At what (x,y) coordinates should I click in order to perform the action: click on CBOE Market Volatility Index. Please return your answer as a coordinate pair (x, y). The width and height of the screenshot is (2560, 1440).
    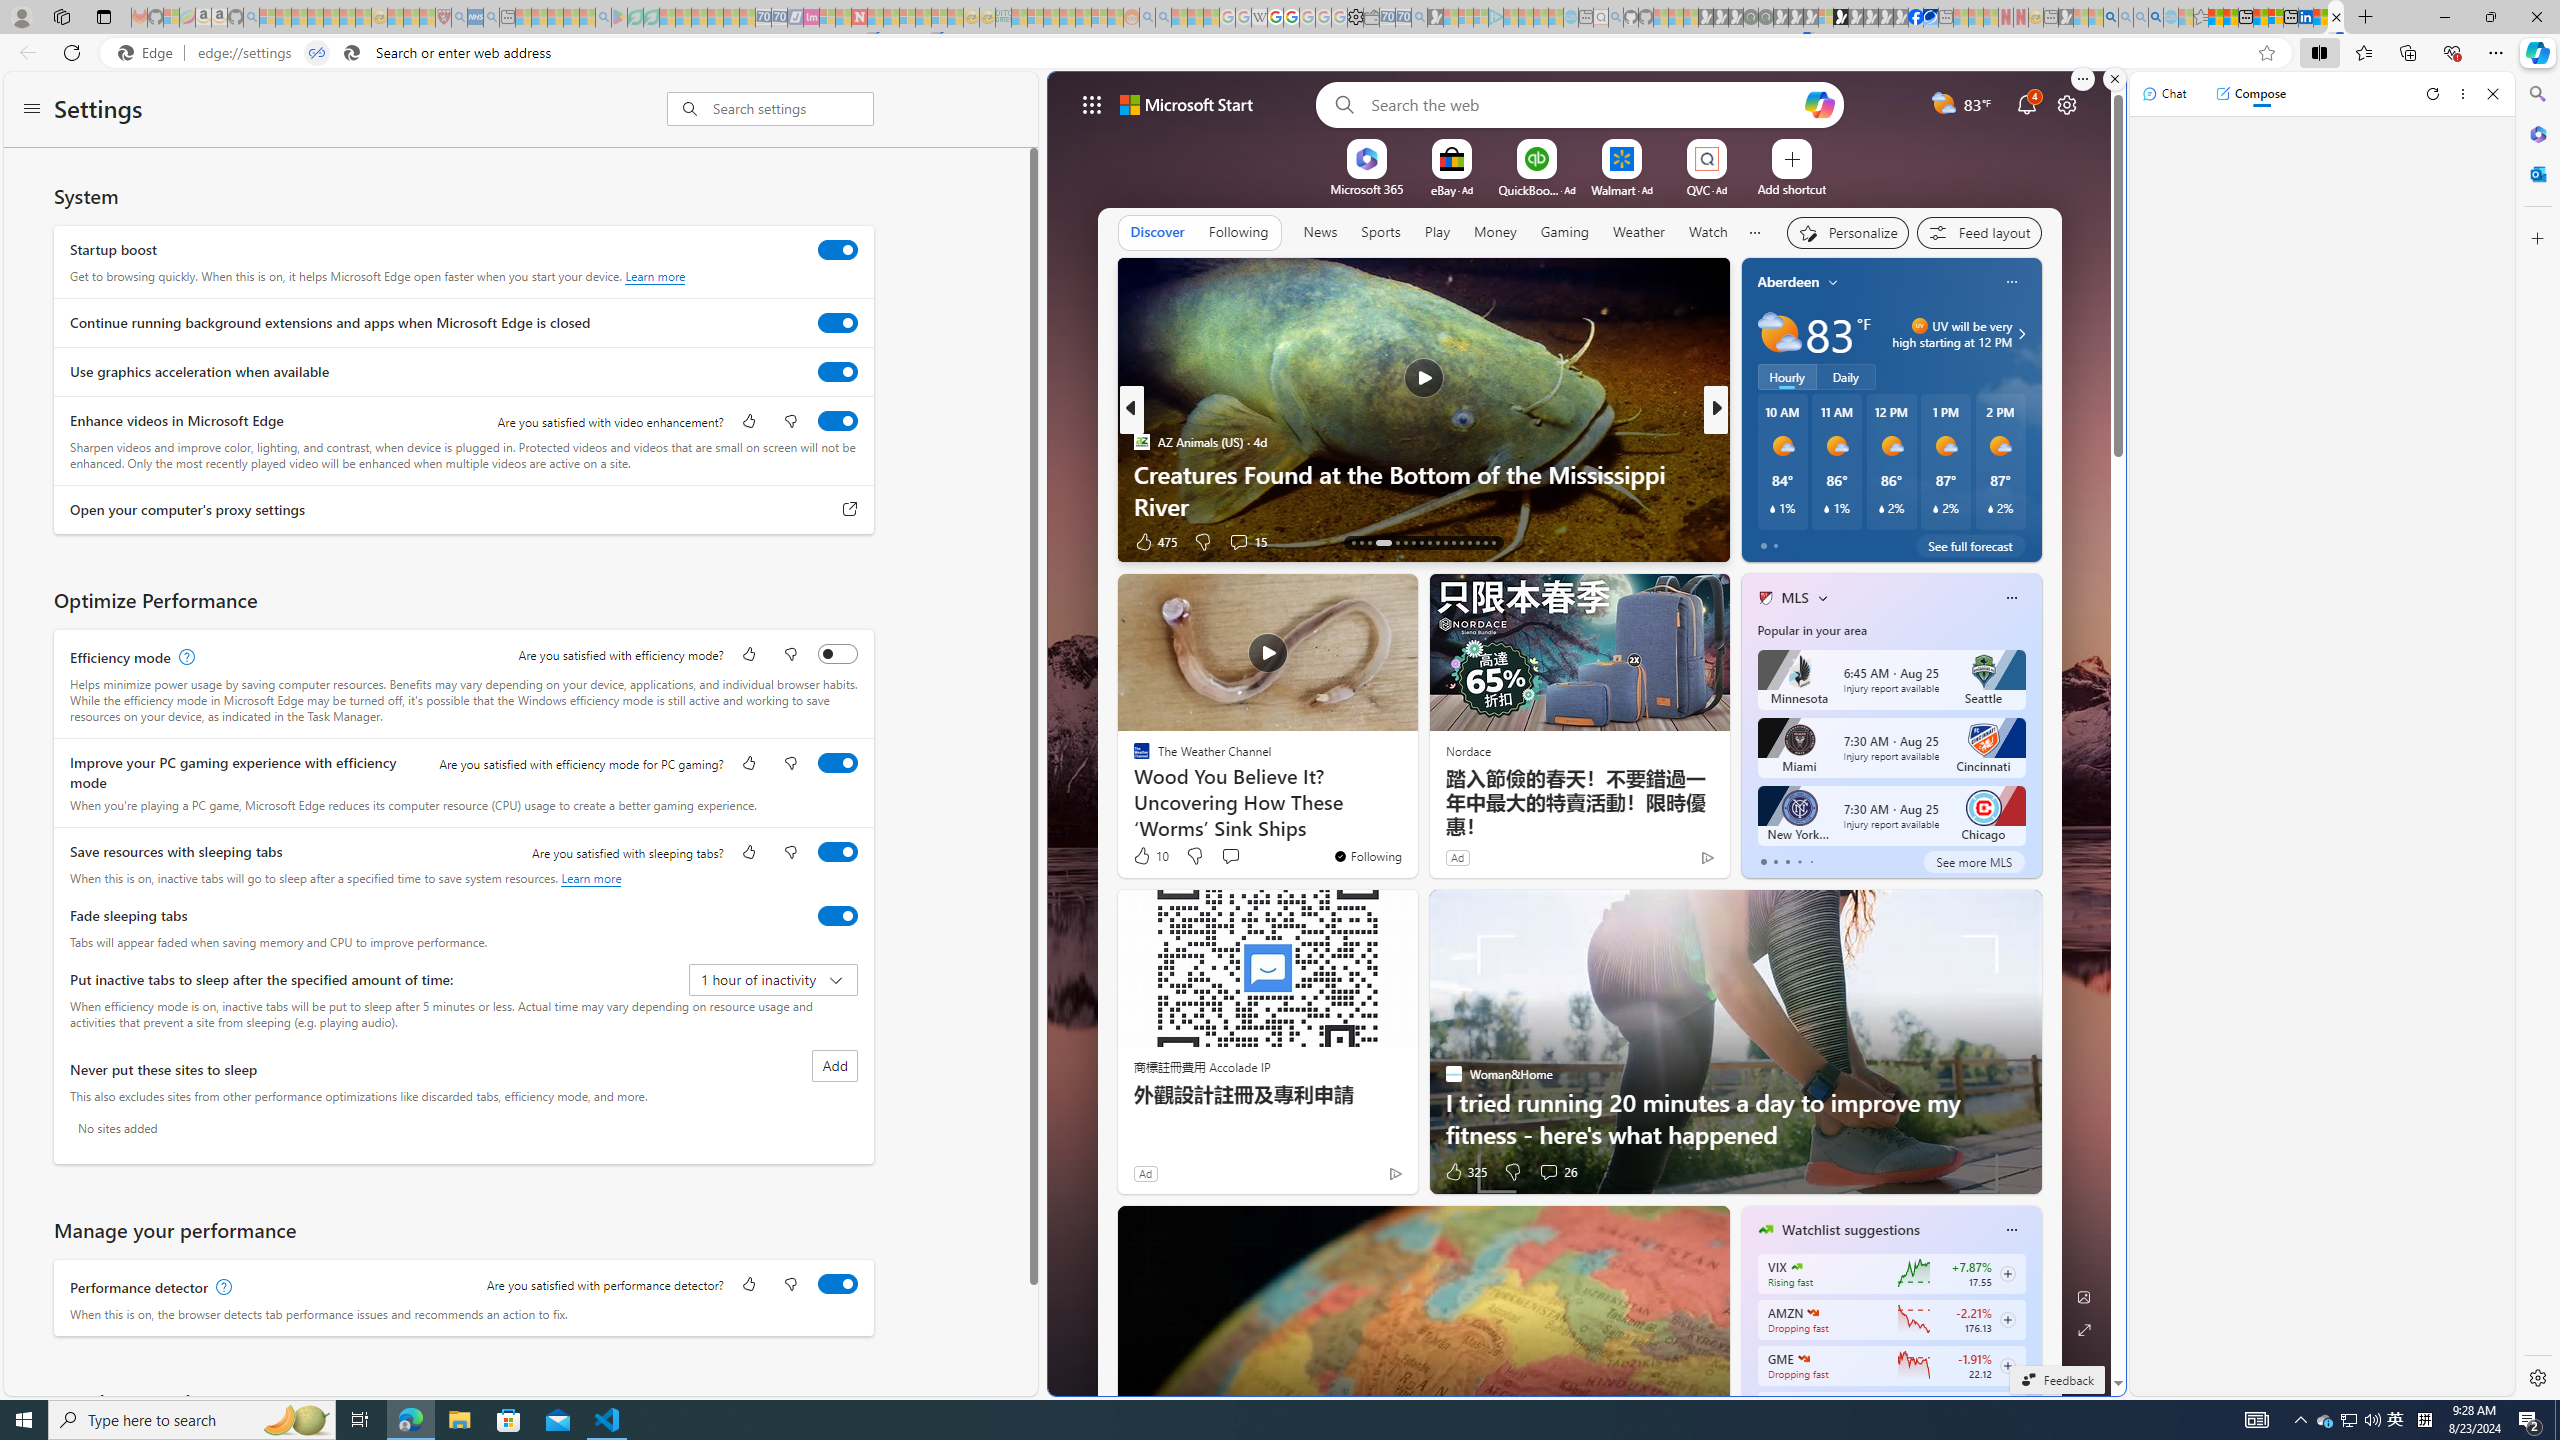
    Looking at the image, I should click on (1796, 1266).